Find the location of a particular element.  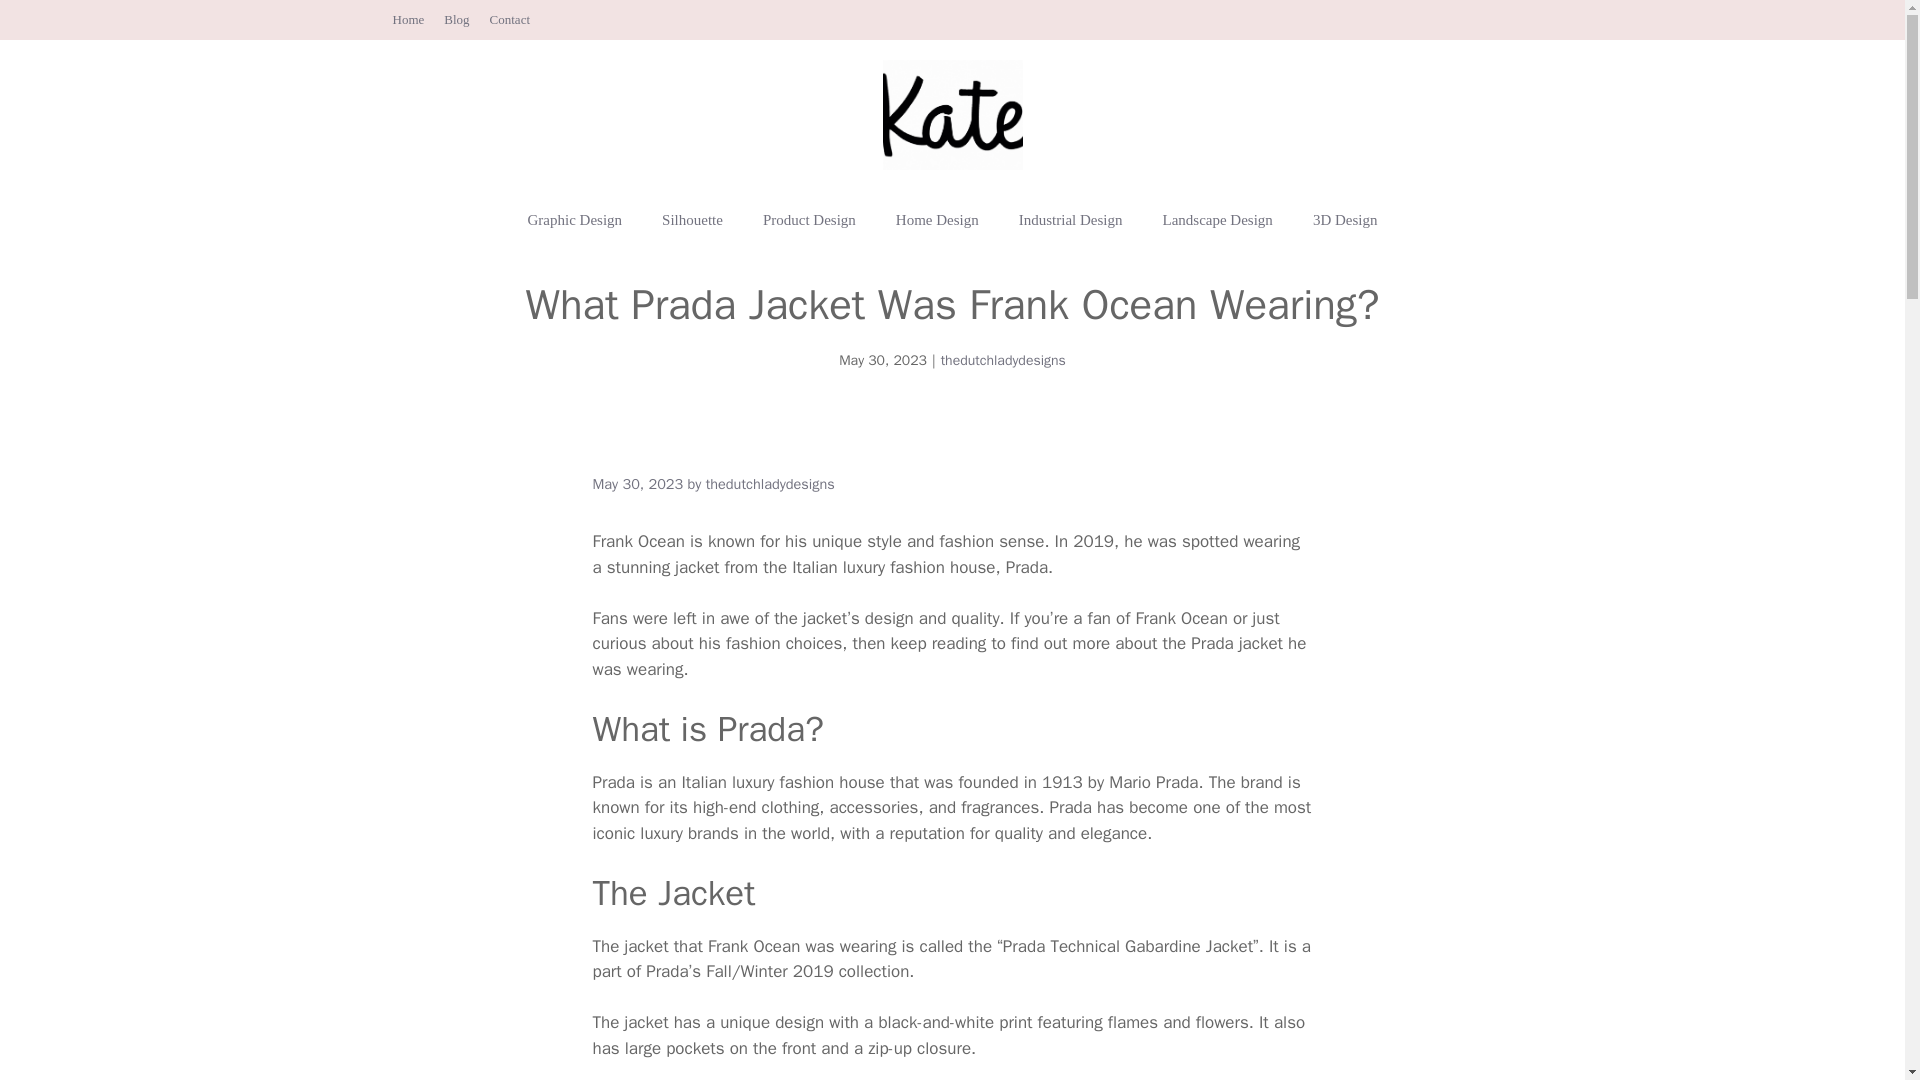

Home is located at coordinates (408, 19).